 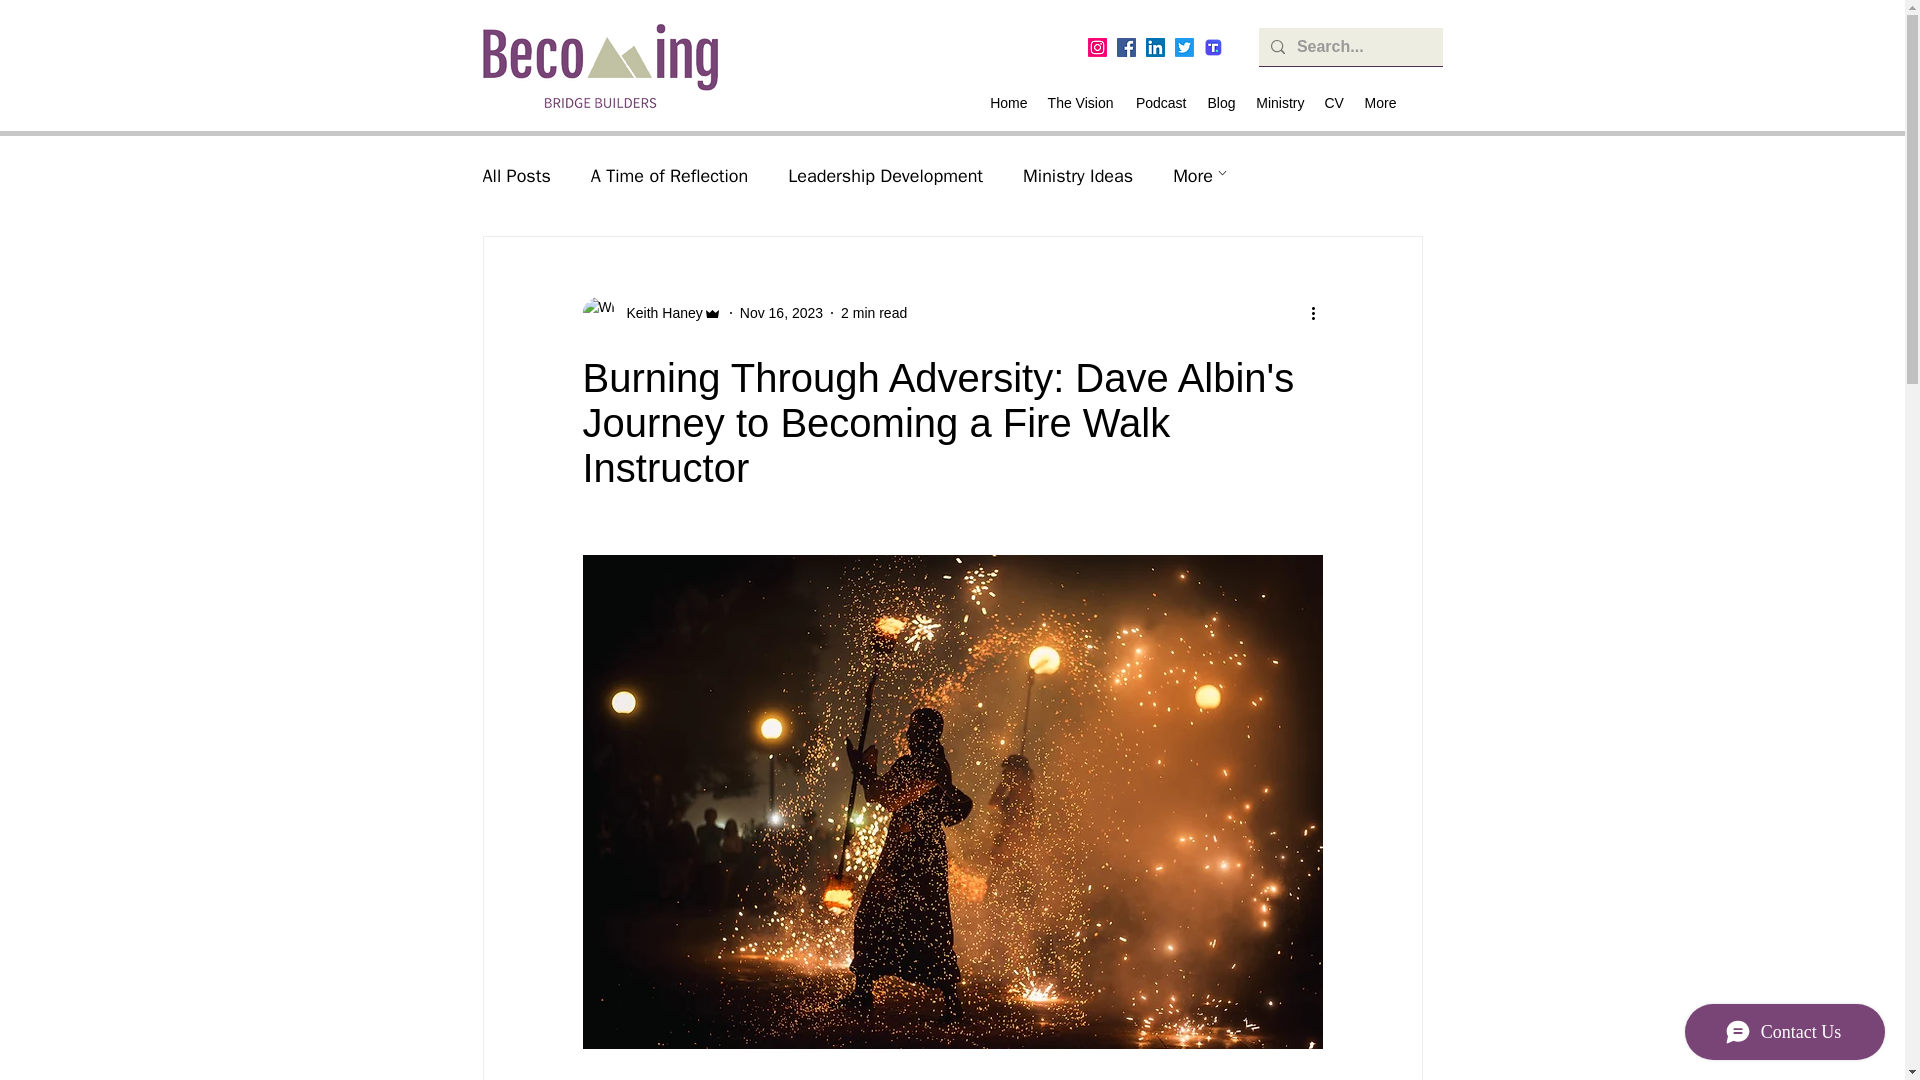 What do you see at coordinates (885, 176) in the screenshot?
I see `Leadership Development` at bounding box center [885, 176].